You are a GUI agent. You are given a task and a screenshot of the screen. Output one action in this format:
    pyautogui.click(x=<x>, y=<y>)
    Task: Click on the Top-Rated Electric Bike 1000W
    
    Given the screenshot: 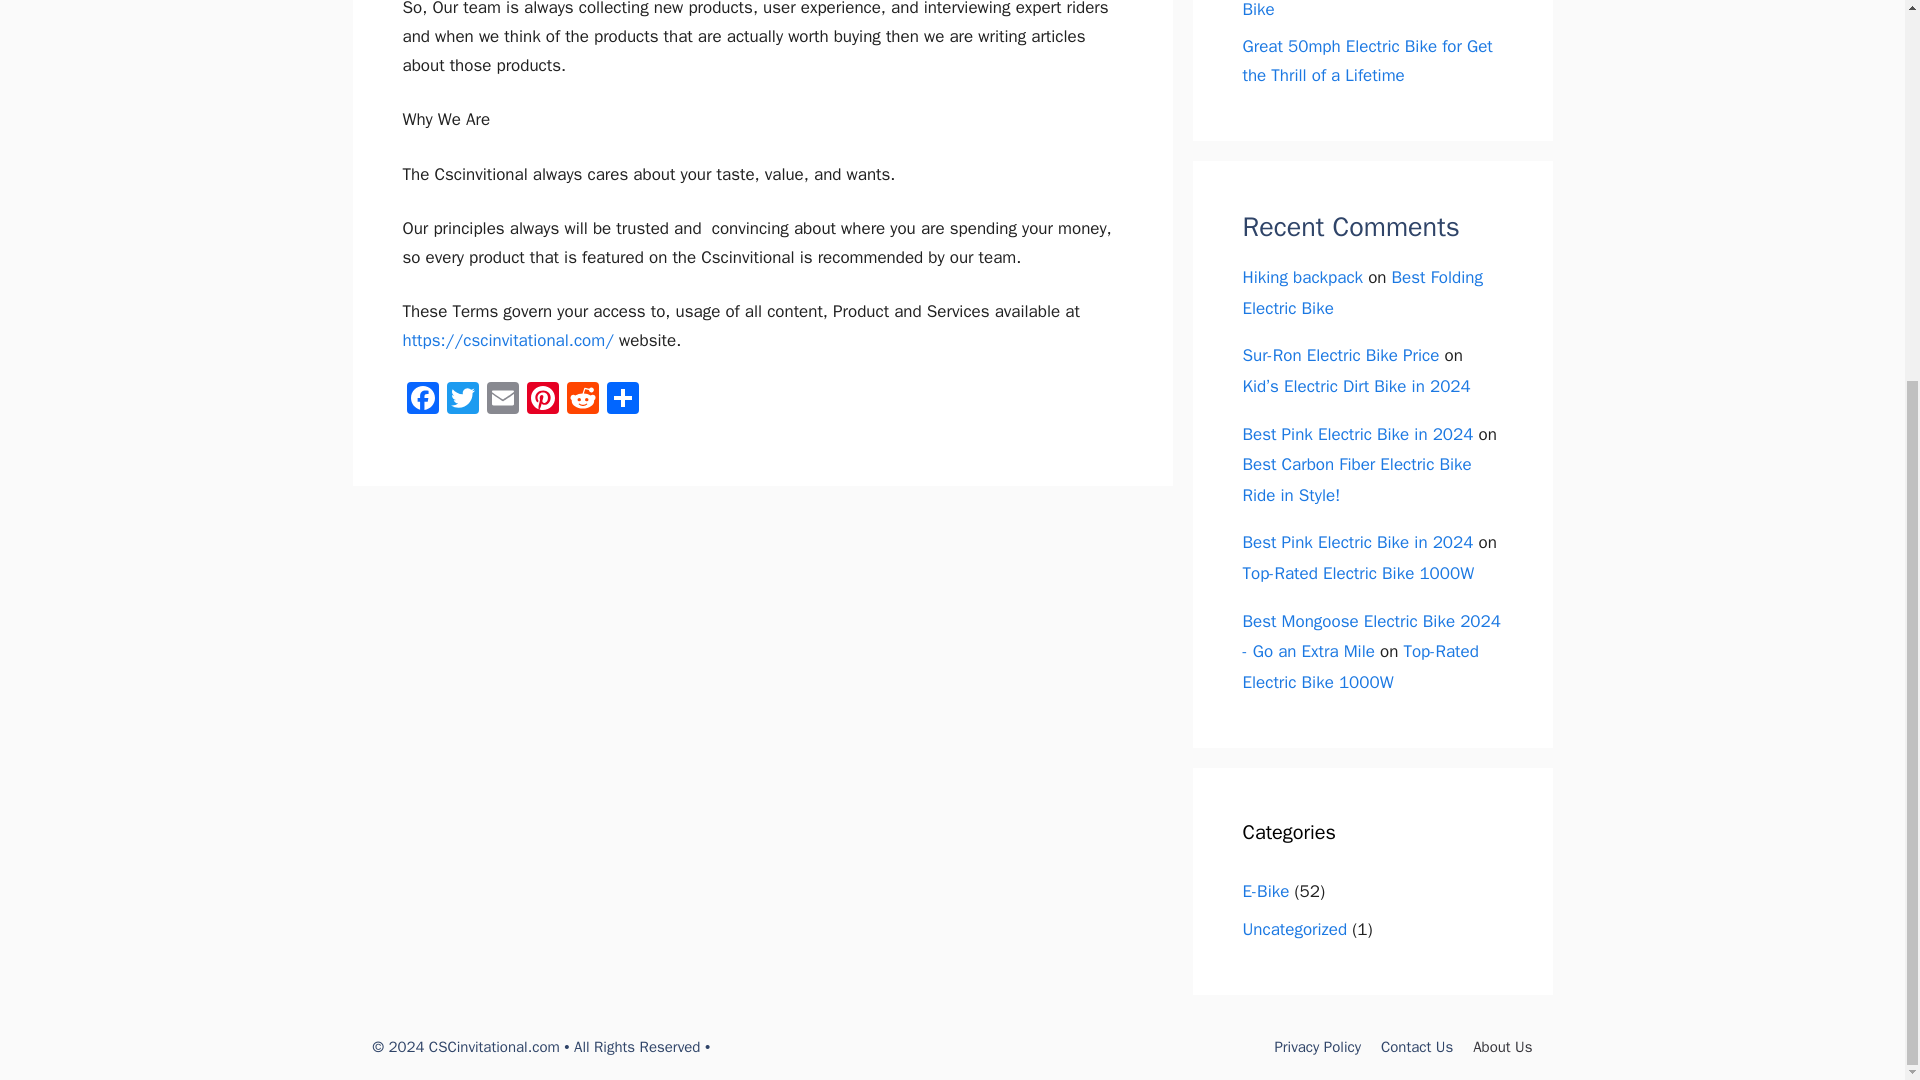 What is the action you would take?
    pyautogui.click(x=1360, y=667)
    